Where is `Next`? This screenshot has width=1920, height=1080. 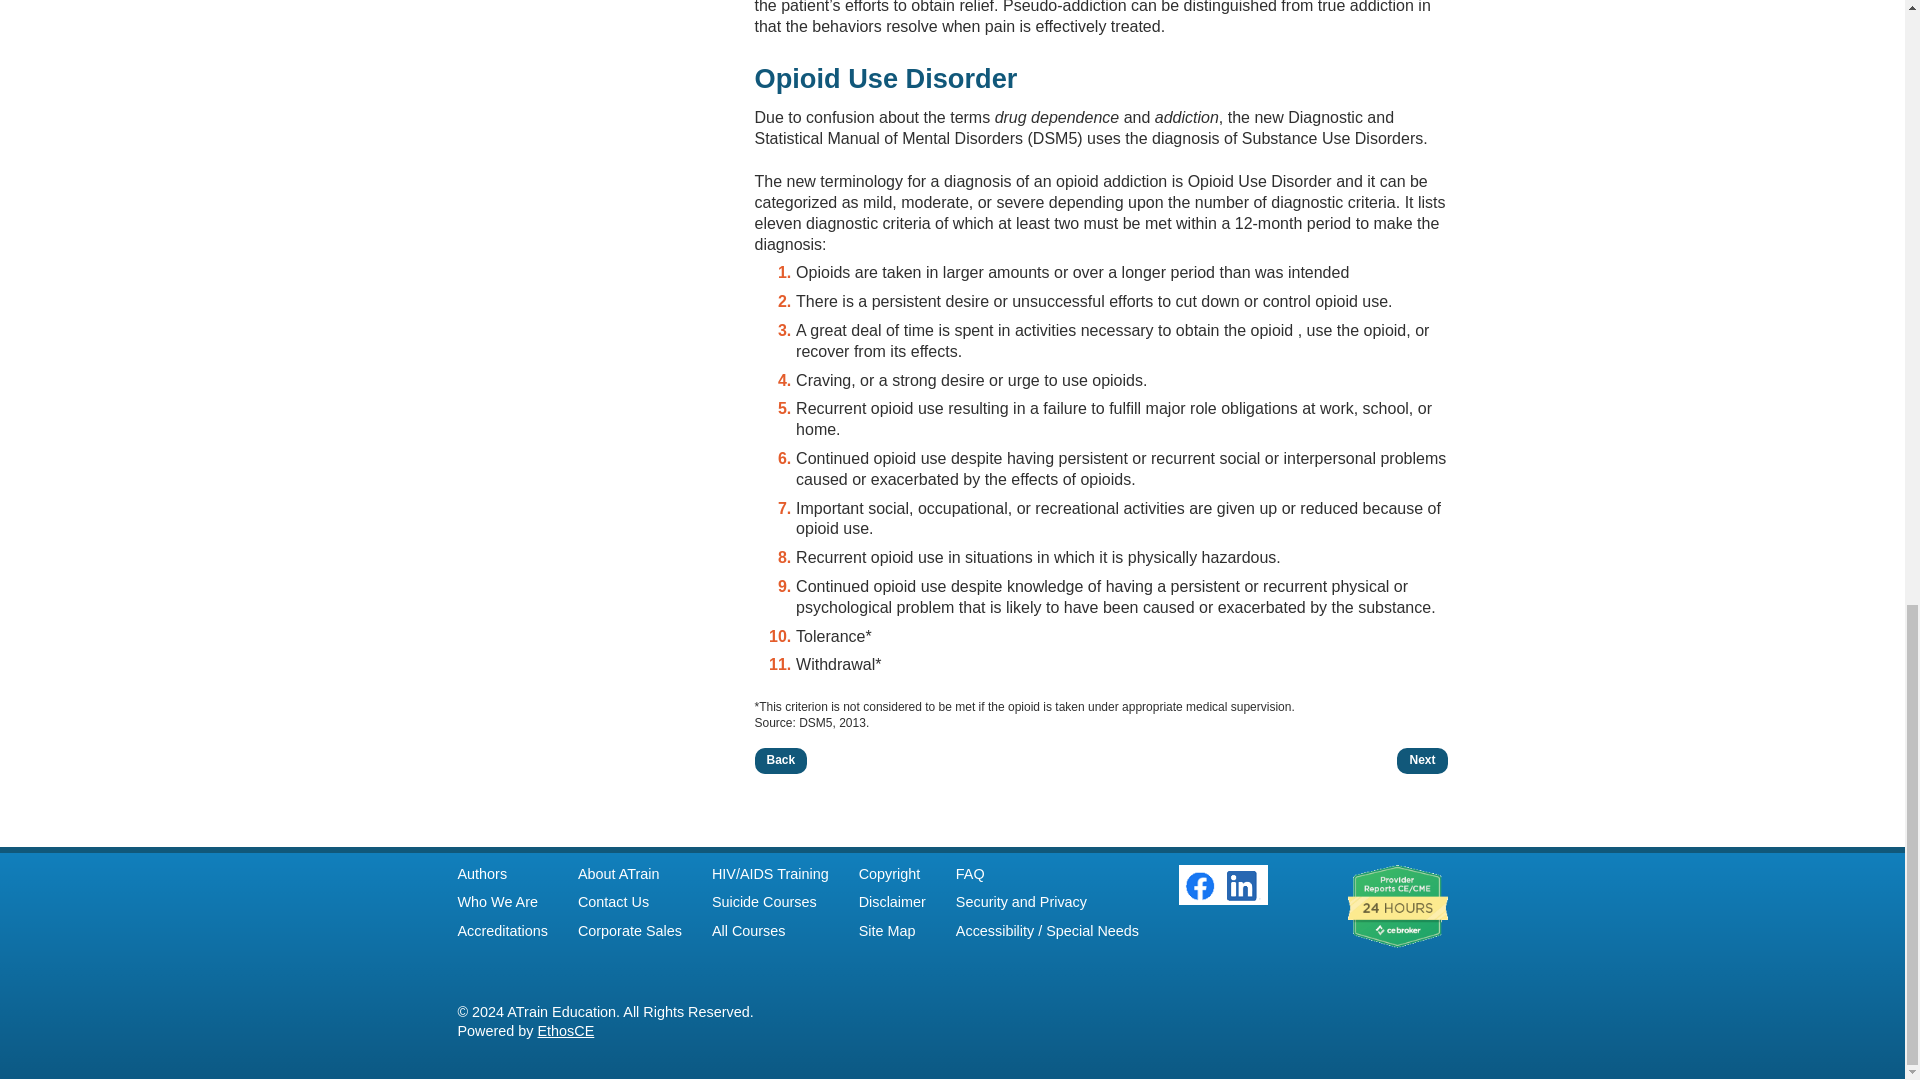
Next is located at coordinates (1422, 761).